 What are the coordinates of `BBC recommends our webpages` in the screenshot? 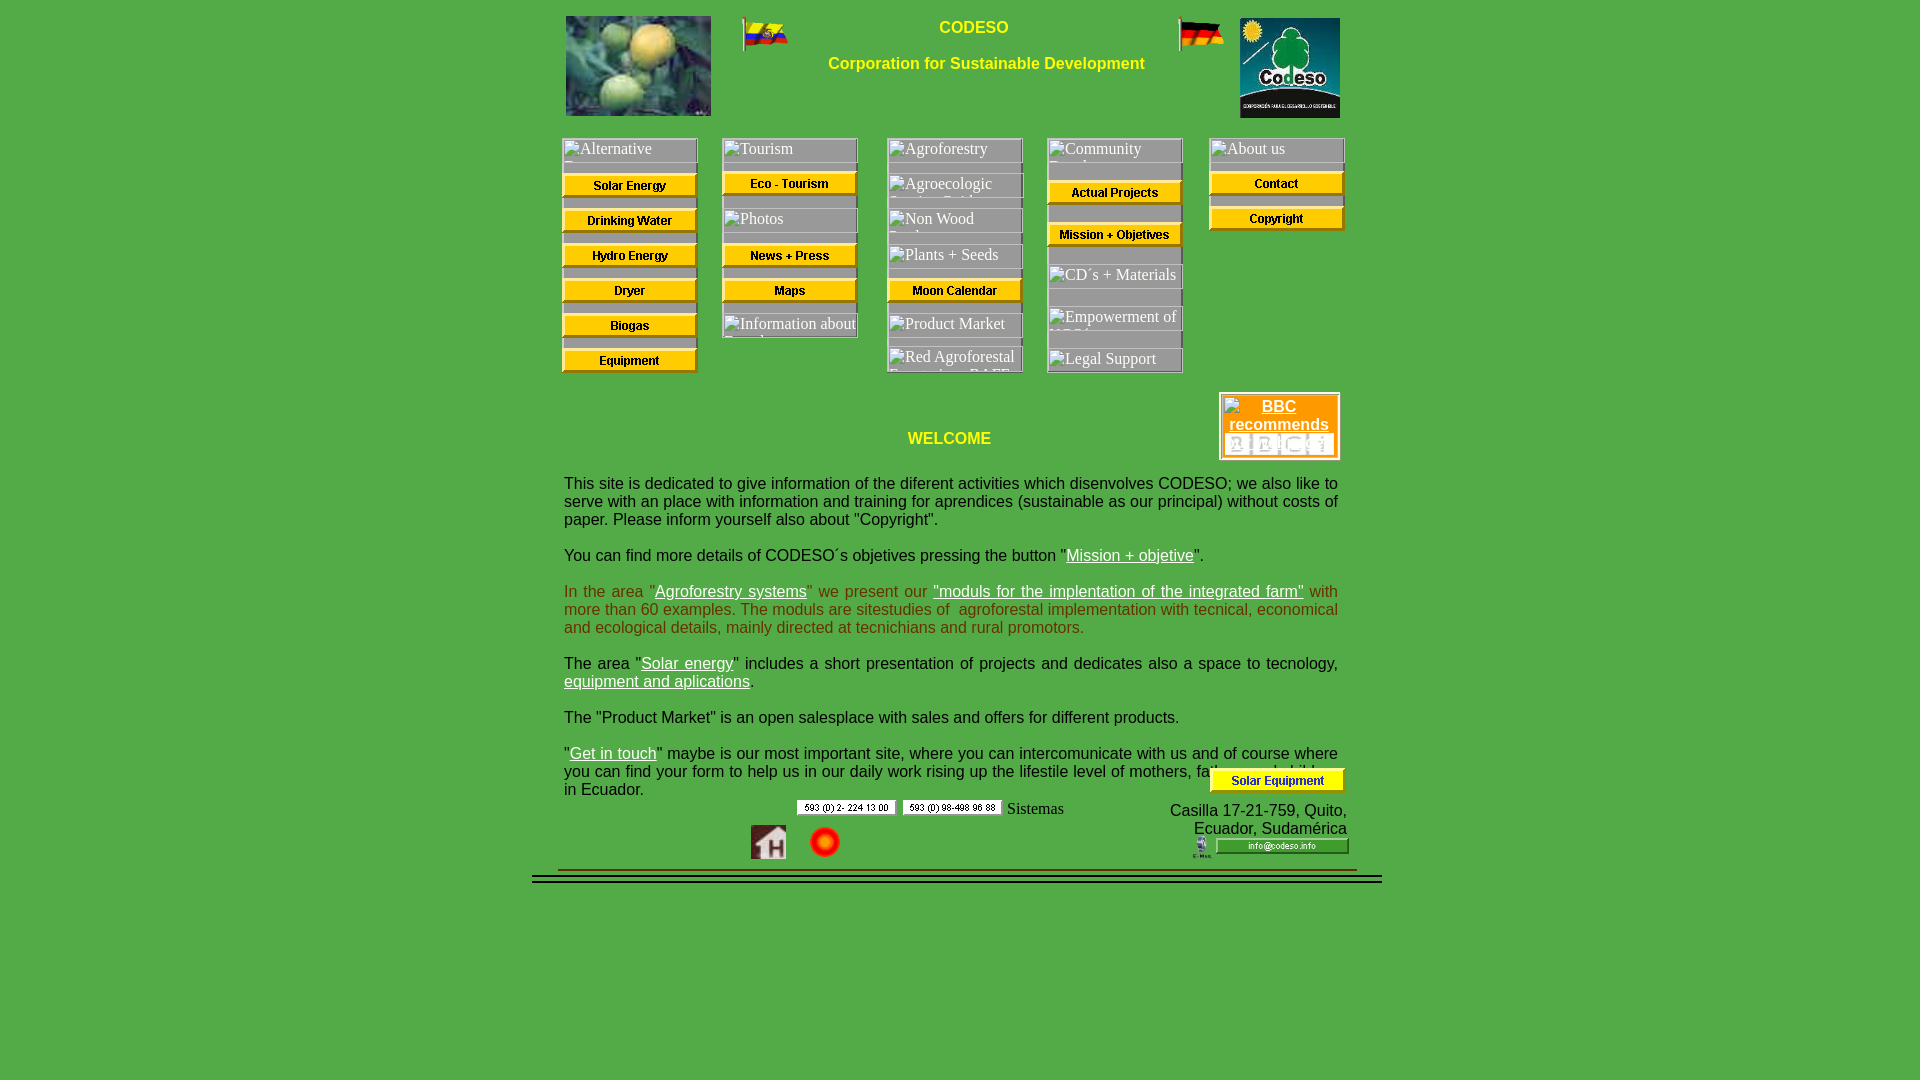 It's located at (1278, 424).